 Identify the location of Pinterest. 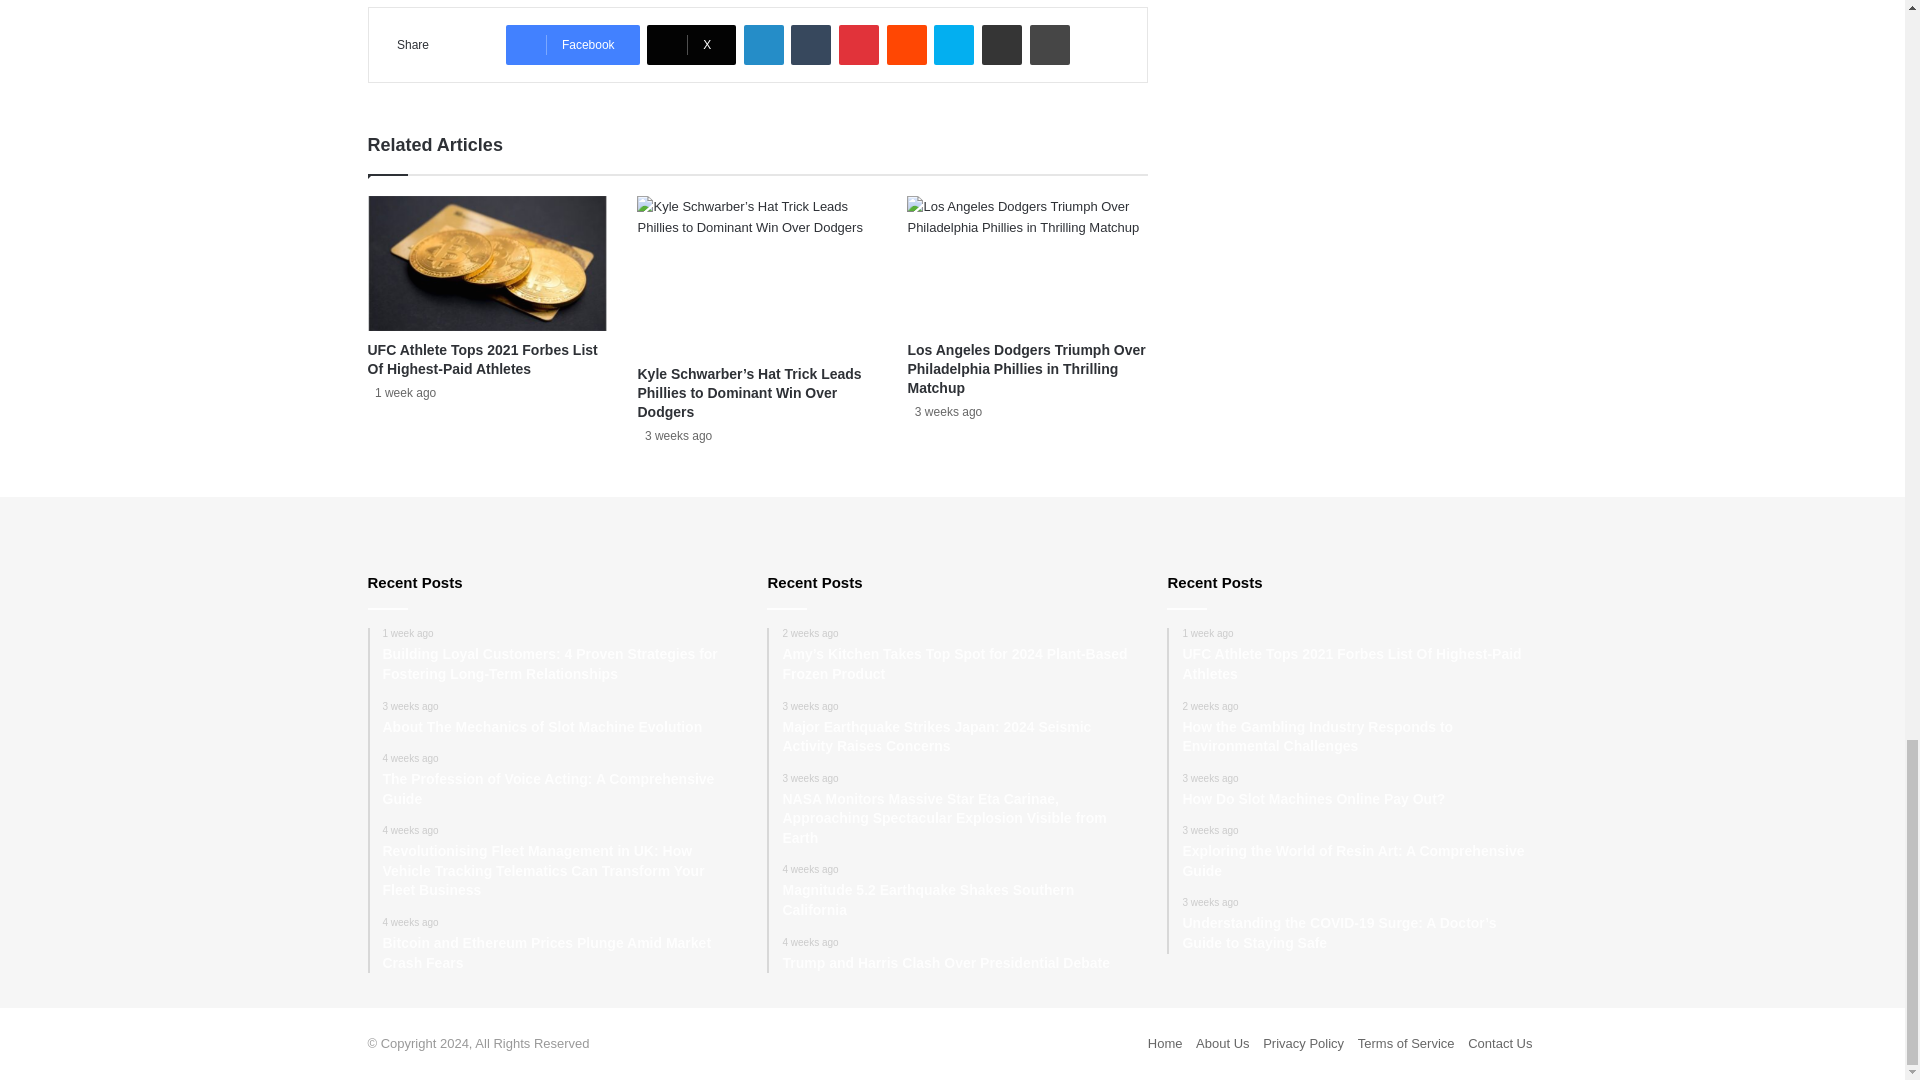
(859, 44).